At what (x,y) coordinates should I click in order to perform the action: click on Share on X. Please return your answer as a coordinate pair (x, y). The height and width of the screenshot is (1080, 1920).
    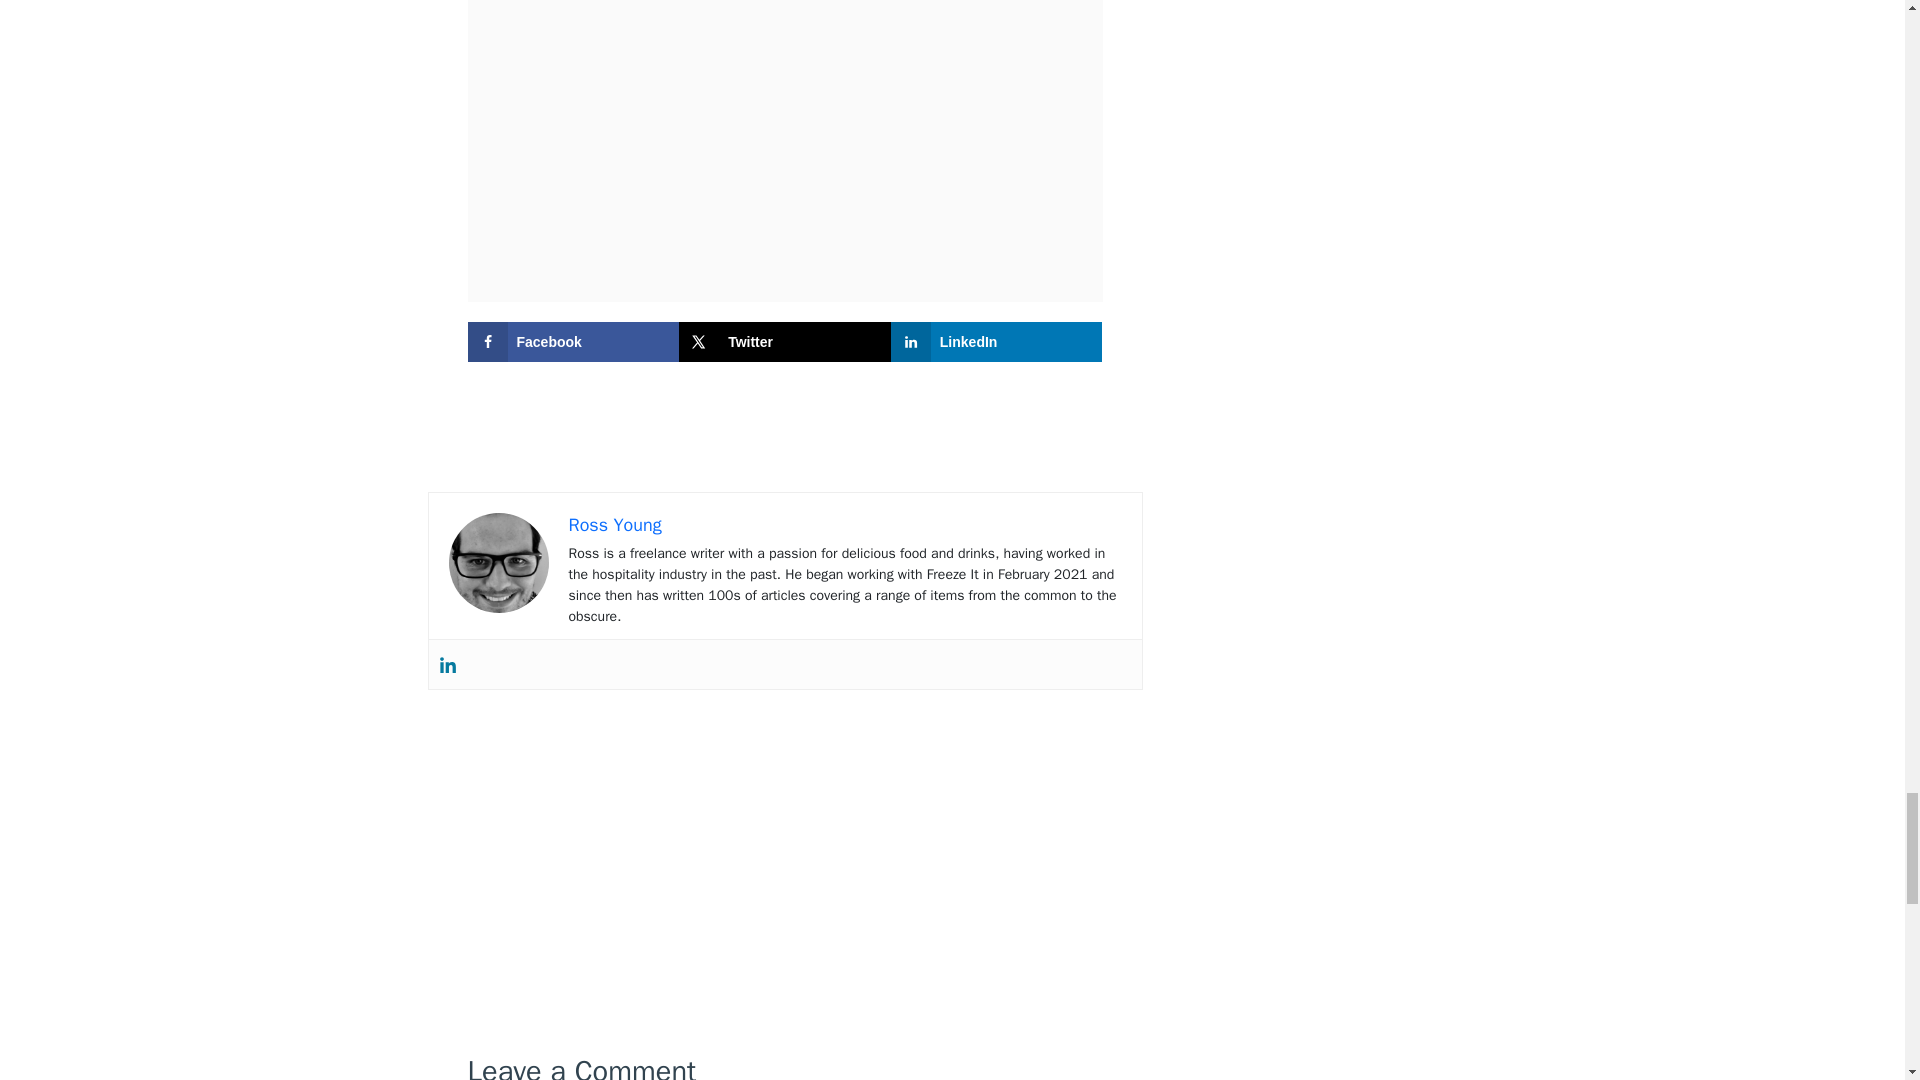
    Looking at the image, I should click on (784, 341).